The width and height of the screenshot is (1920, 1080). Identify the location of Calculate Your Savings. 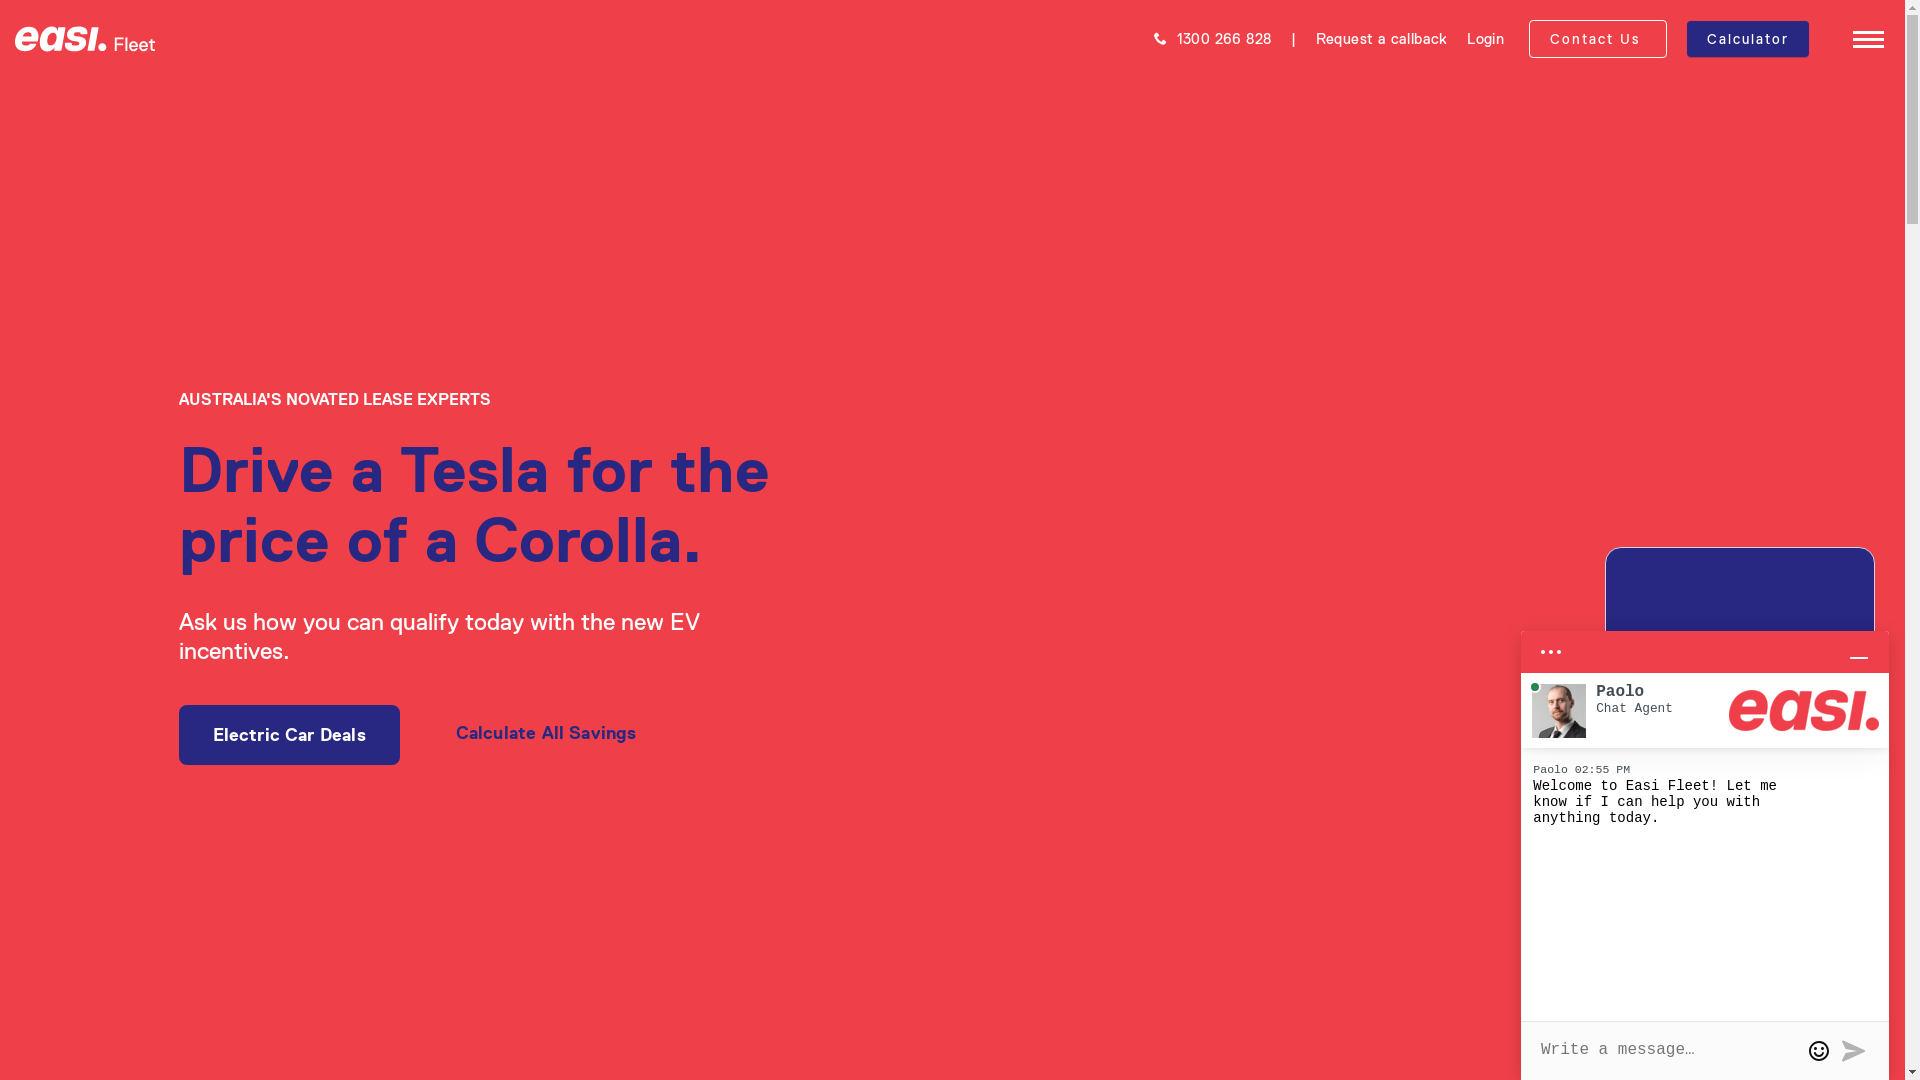
(1740, 969).